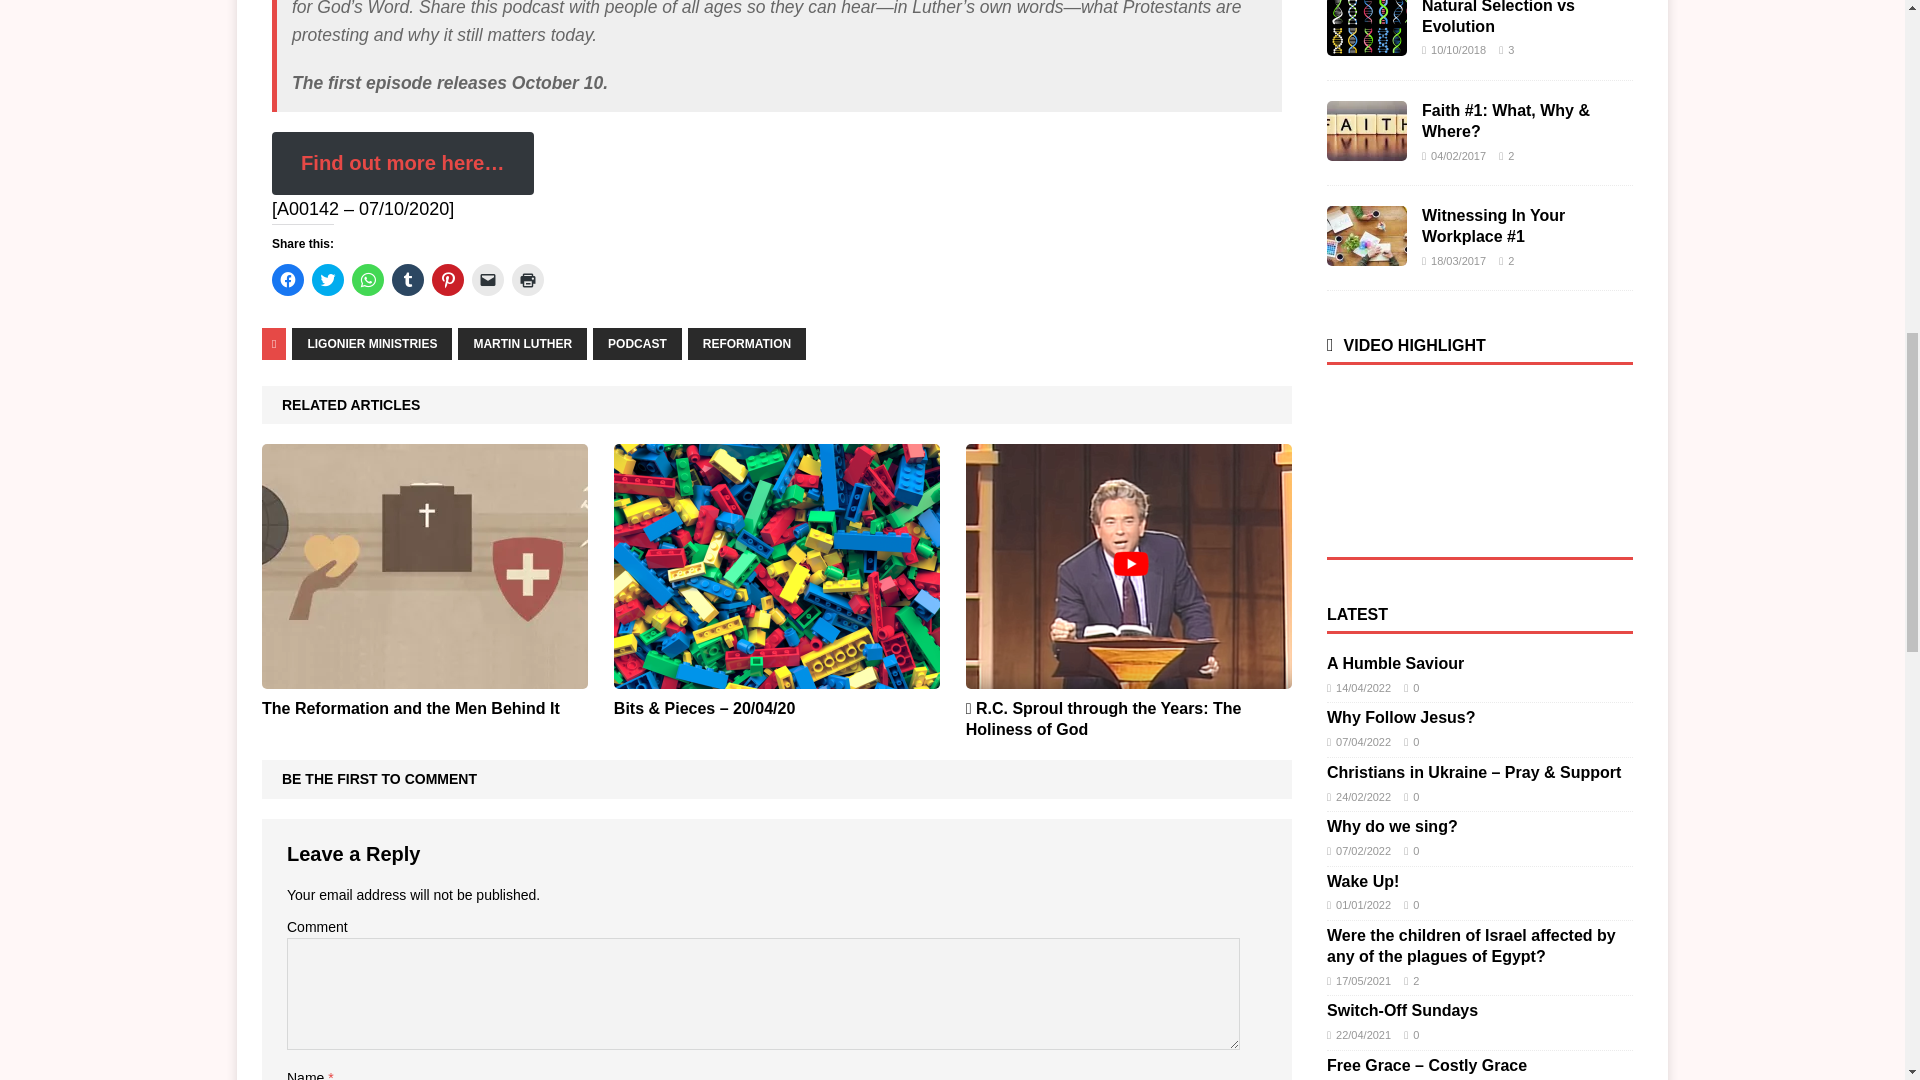  What do you see at coordinates (327, 279) in the screenshot?
I see `Click to share on Twitter` at bounding box center [327, 279].